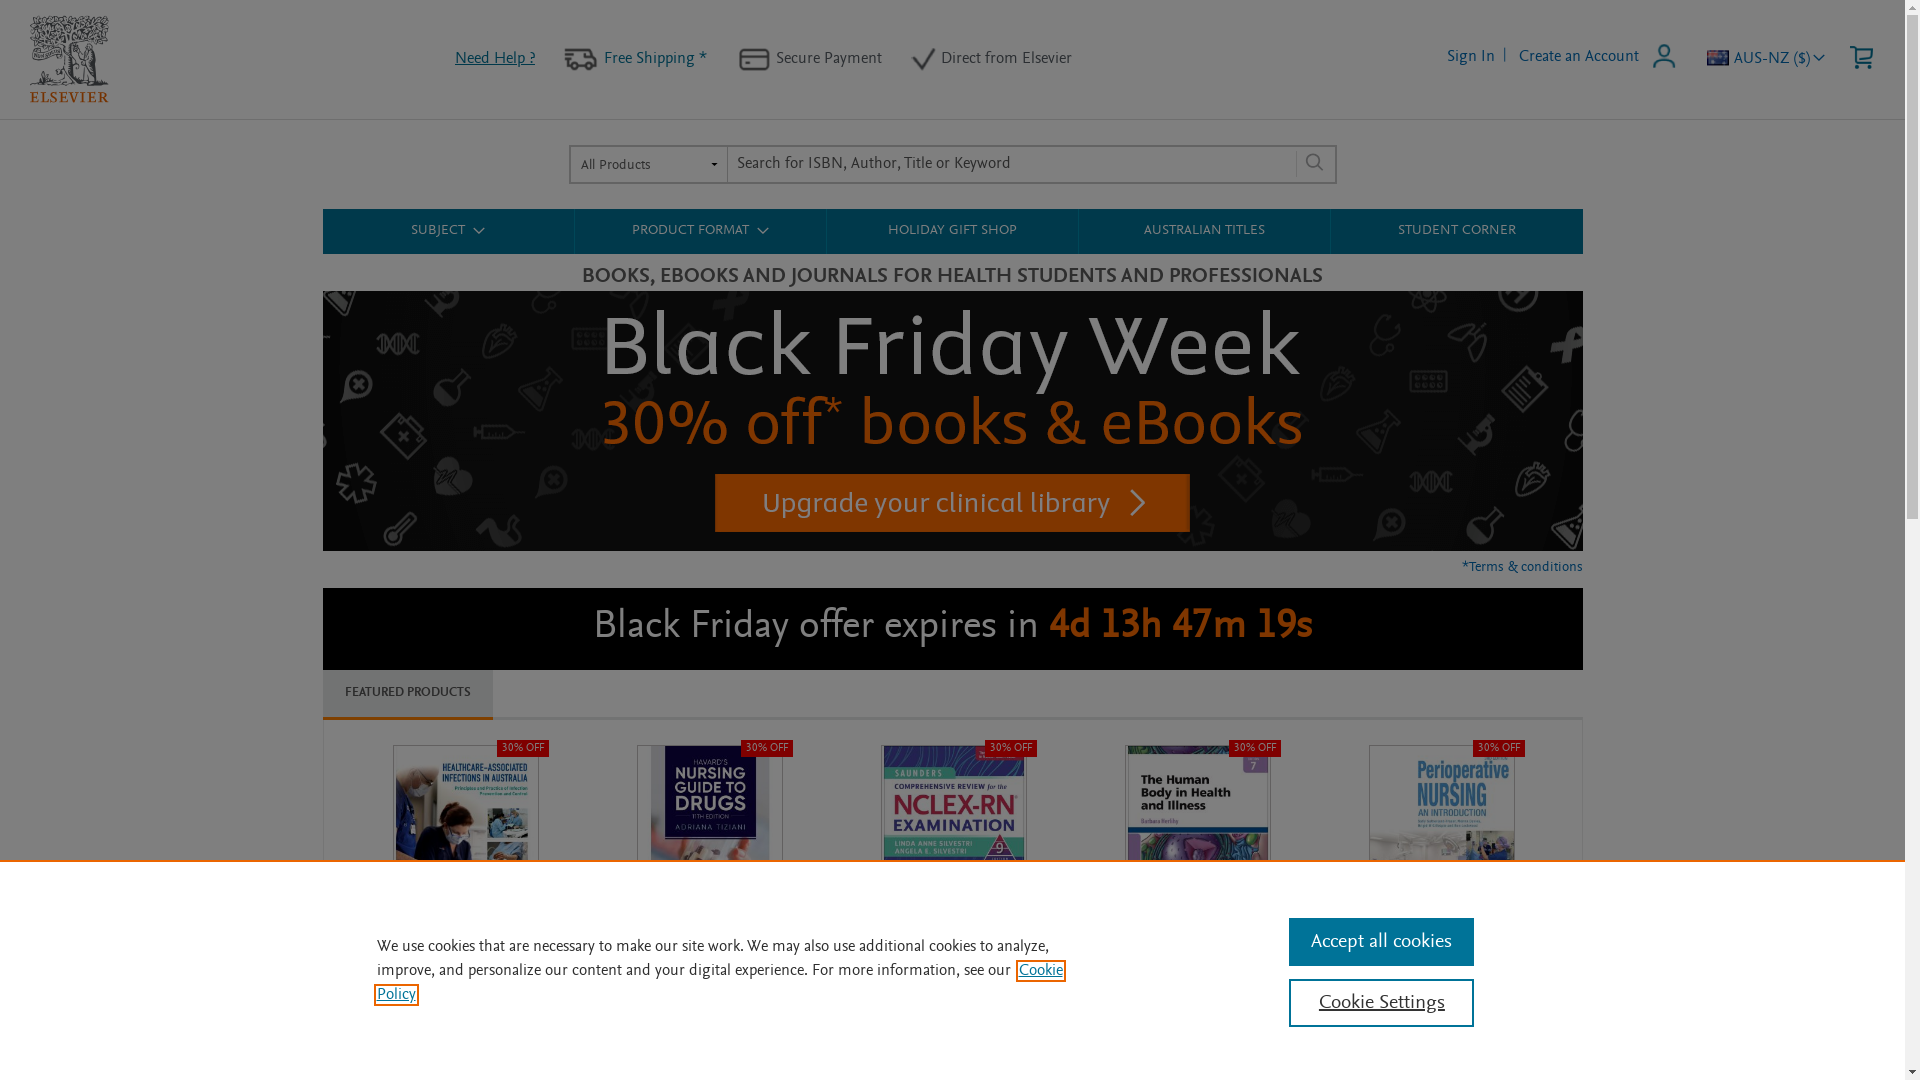  What do you see at coordinates (1178, 964) in the screenshot?
I see `The Human Body in Health and Illness` at bounding box center [1178, 964].